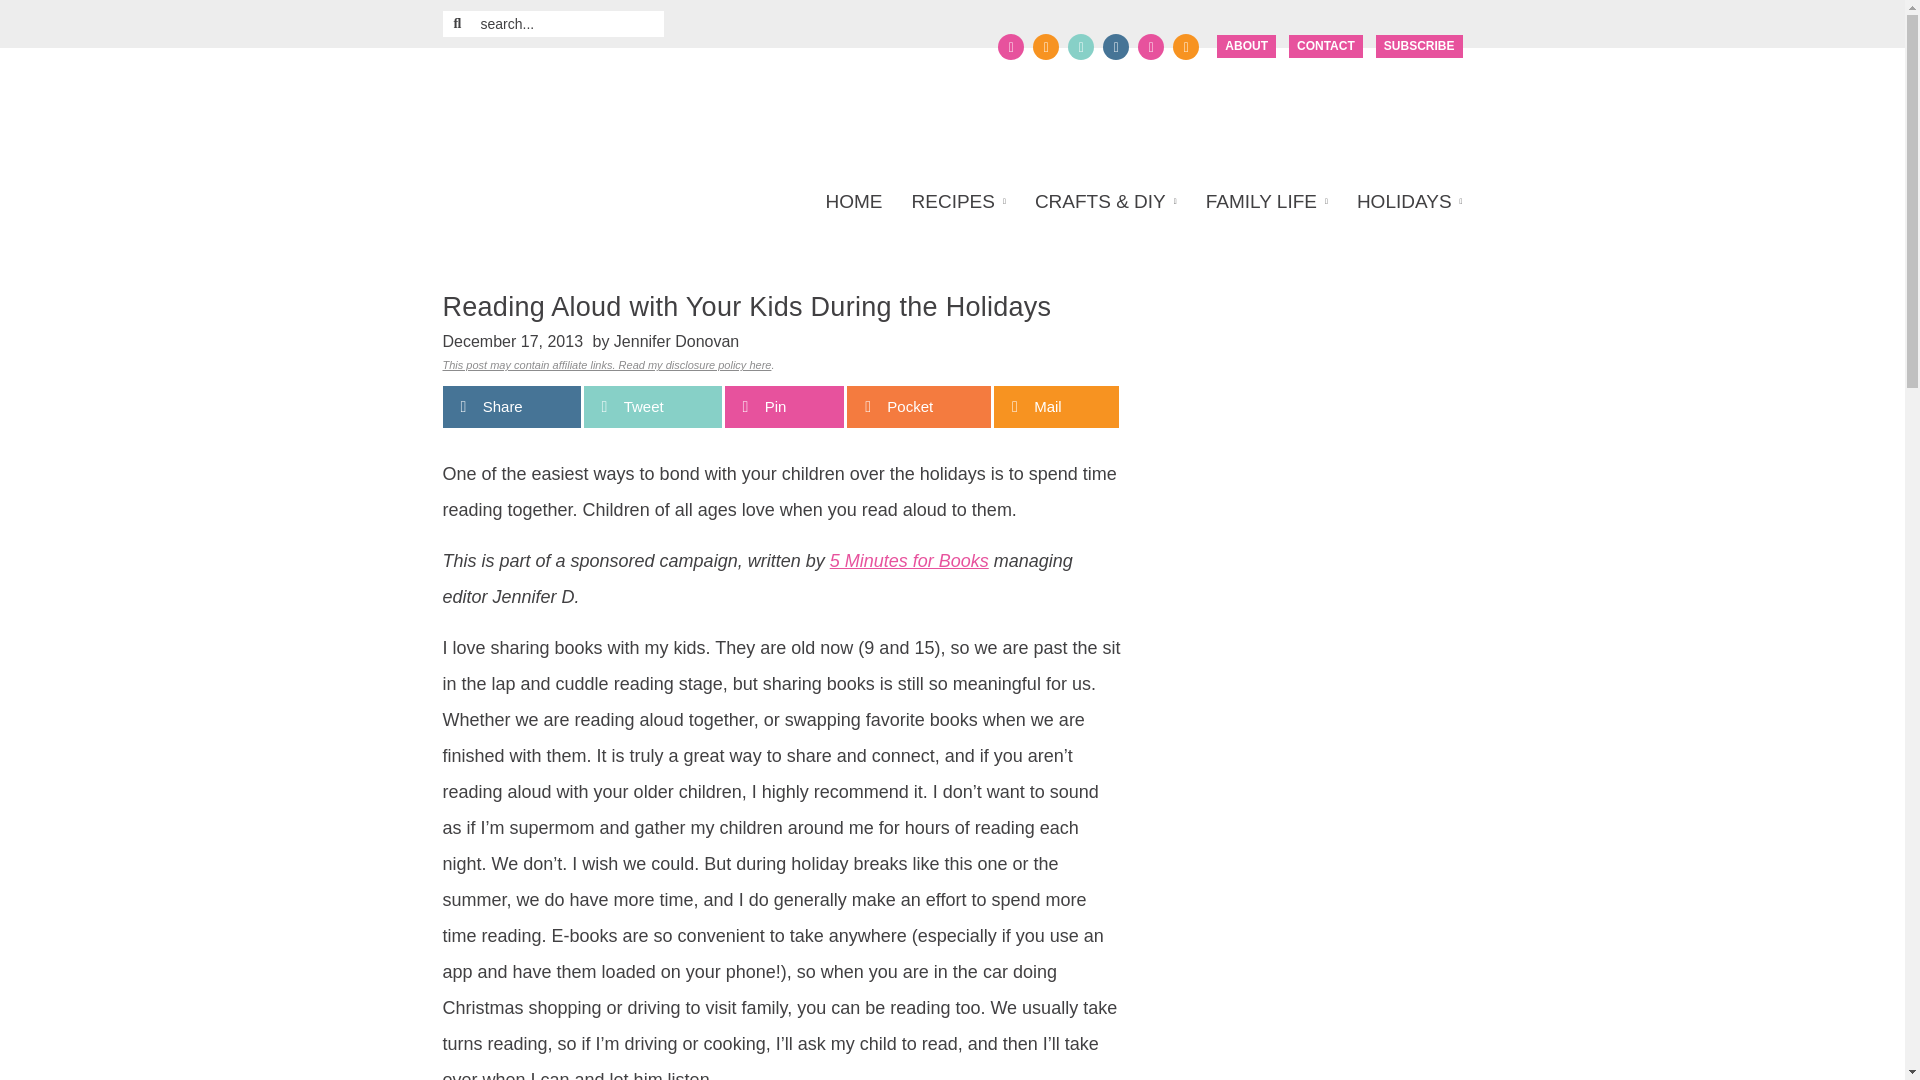 This screenshot has height=1080, width=1920. Describe the element at coordinates (1150, 46) in the screenshot. I see `Follow 5 Minutes For Mom on YouTube` at that location.